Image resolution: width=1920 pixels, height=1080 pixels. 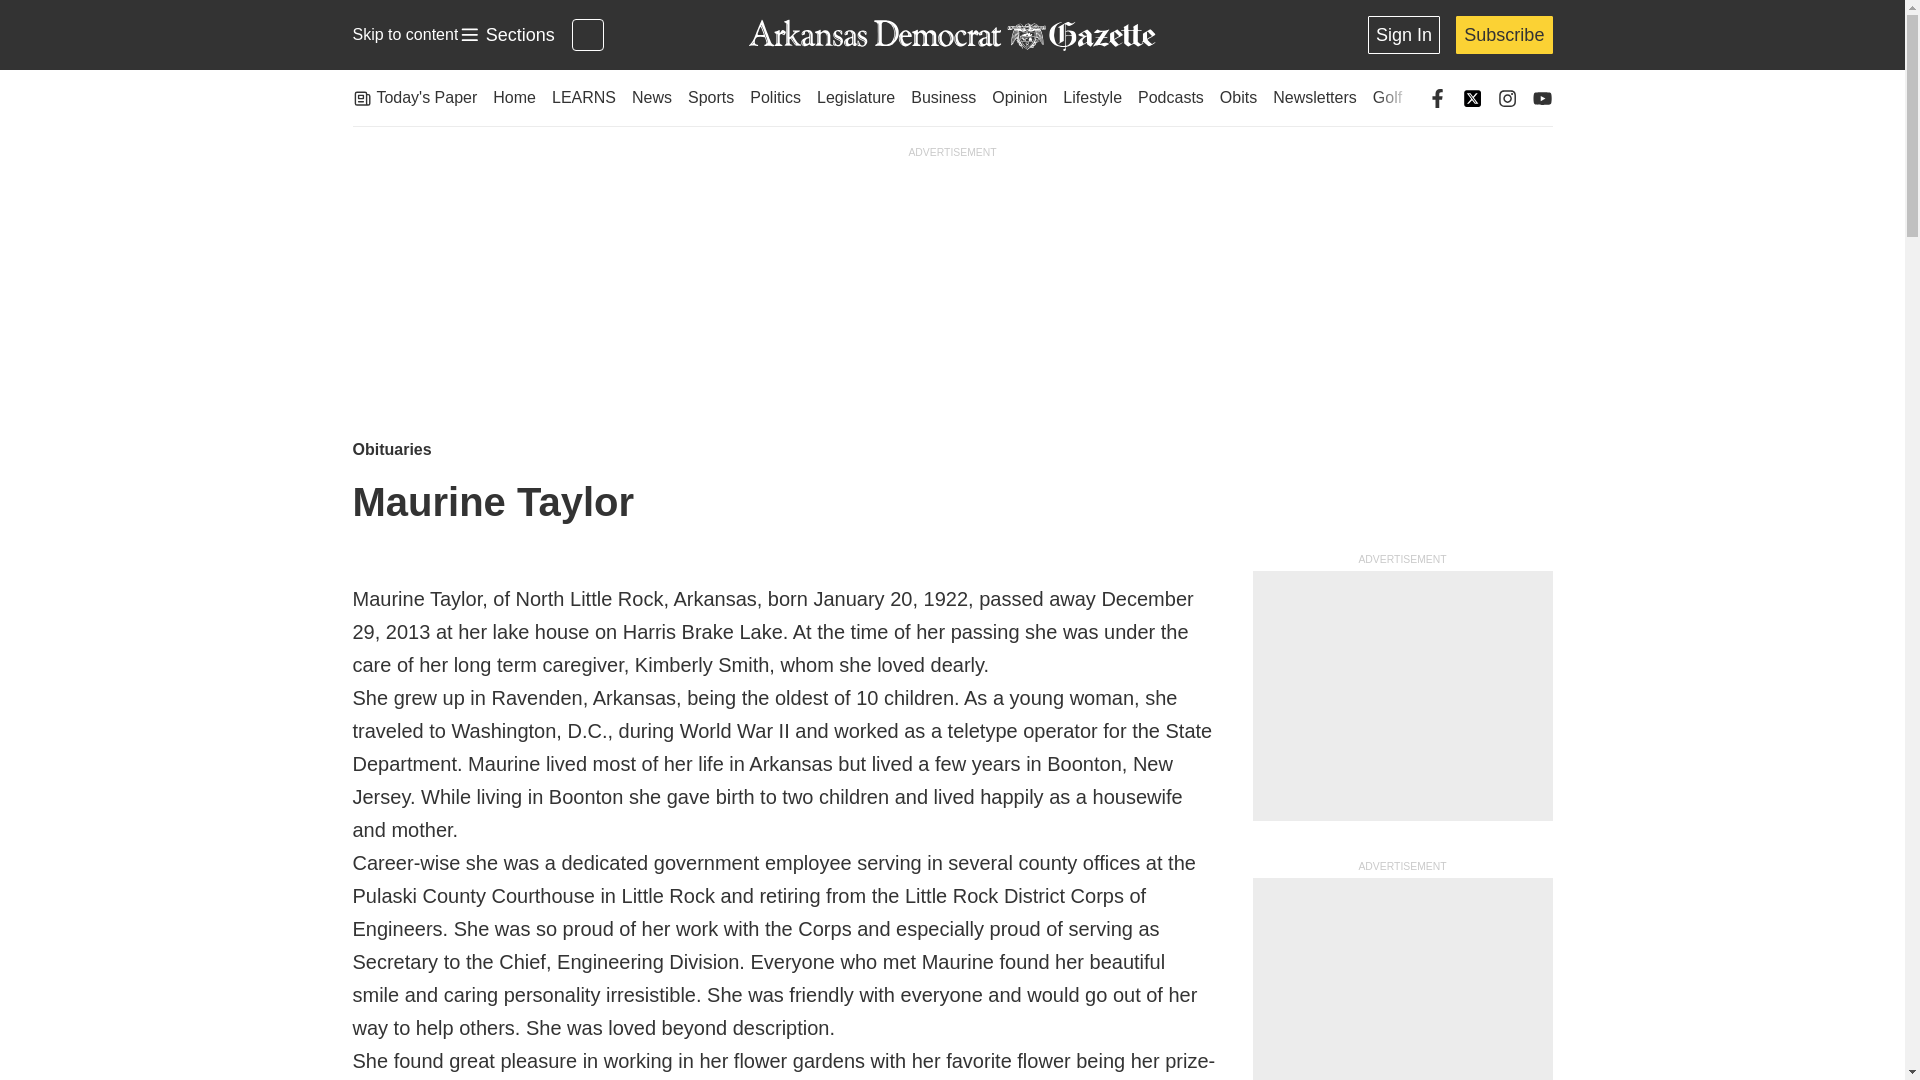 What do you see at coordinates (404, 34) in the screenshot?
I see `Skip to content` at bounding box center [404, 34].